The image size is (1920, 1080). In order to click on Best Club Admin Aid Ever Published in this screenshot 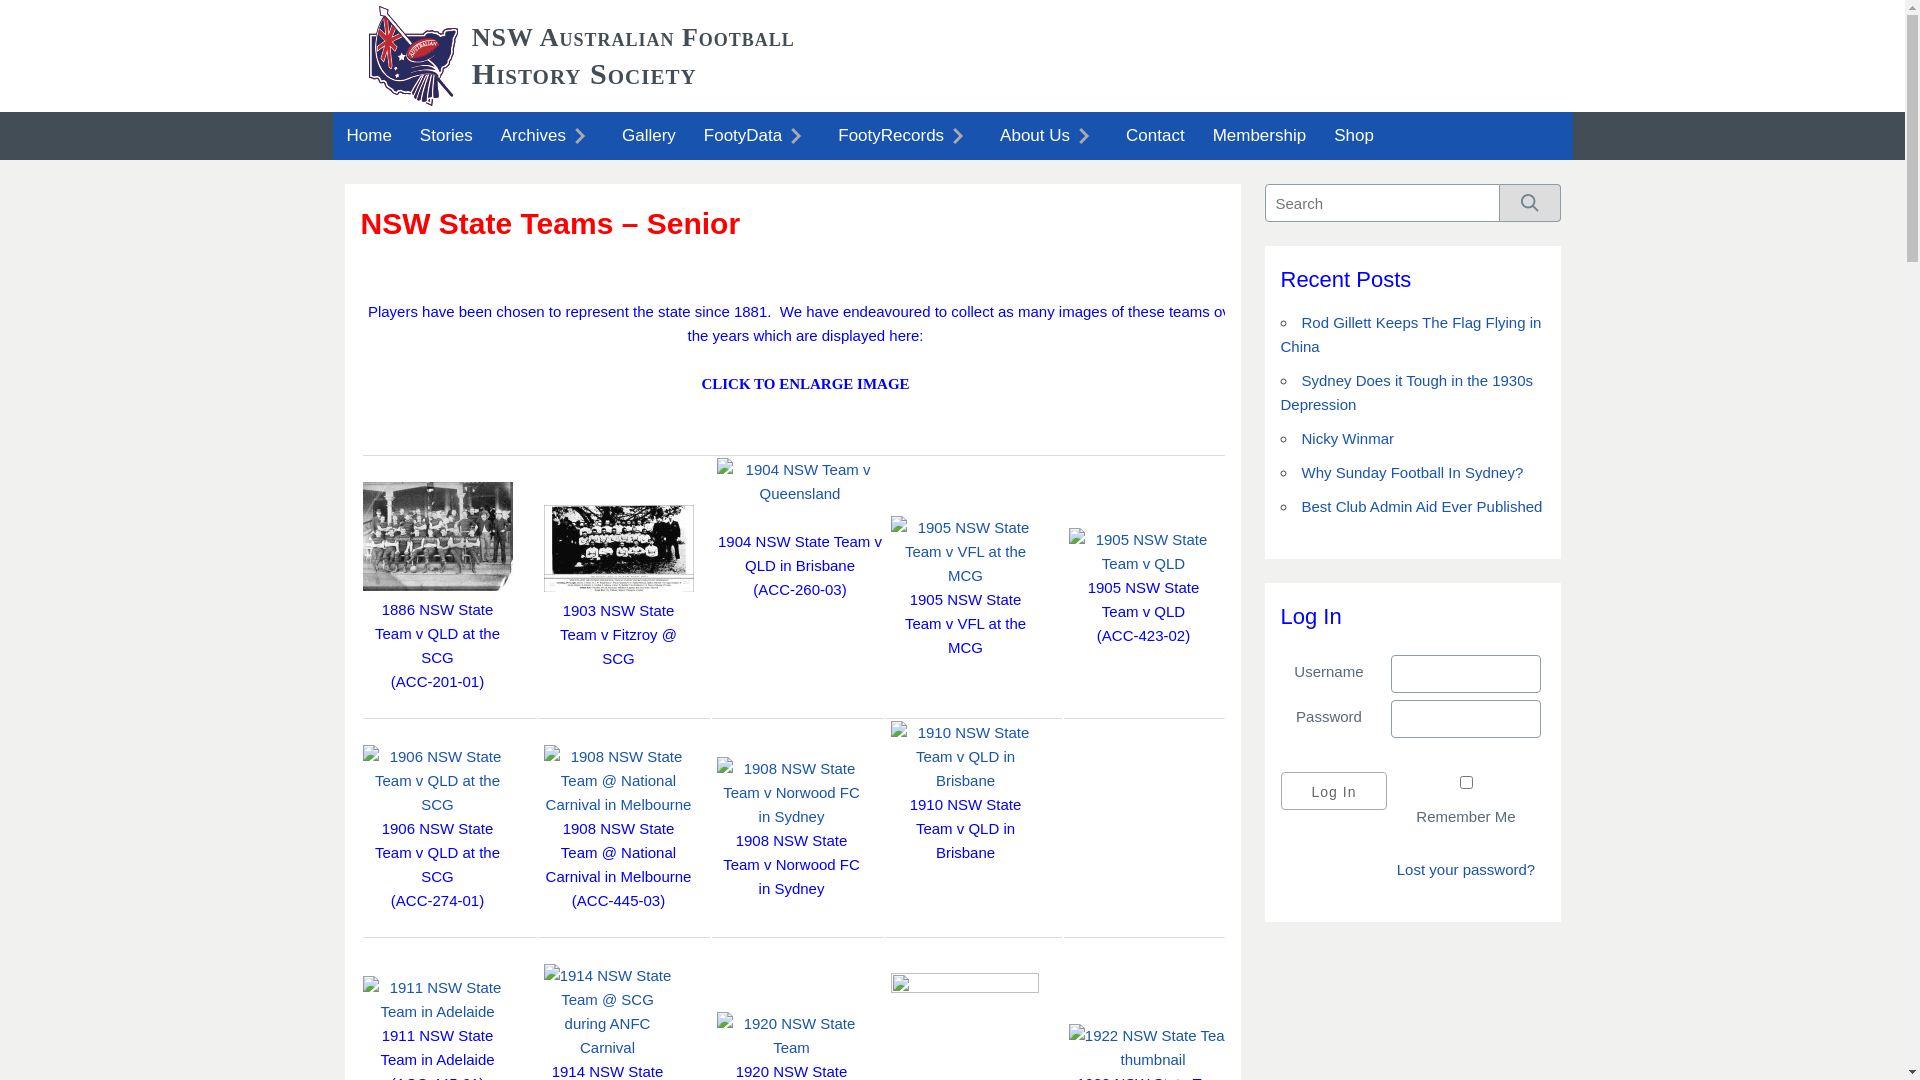, I will do `click(1422, 506)`.